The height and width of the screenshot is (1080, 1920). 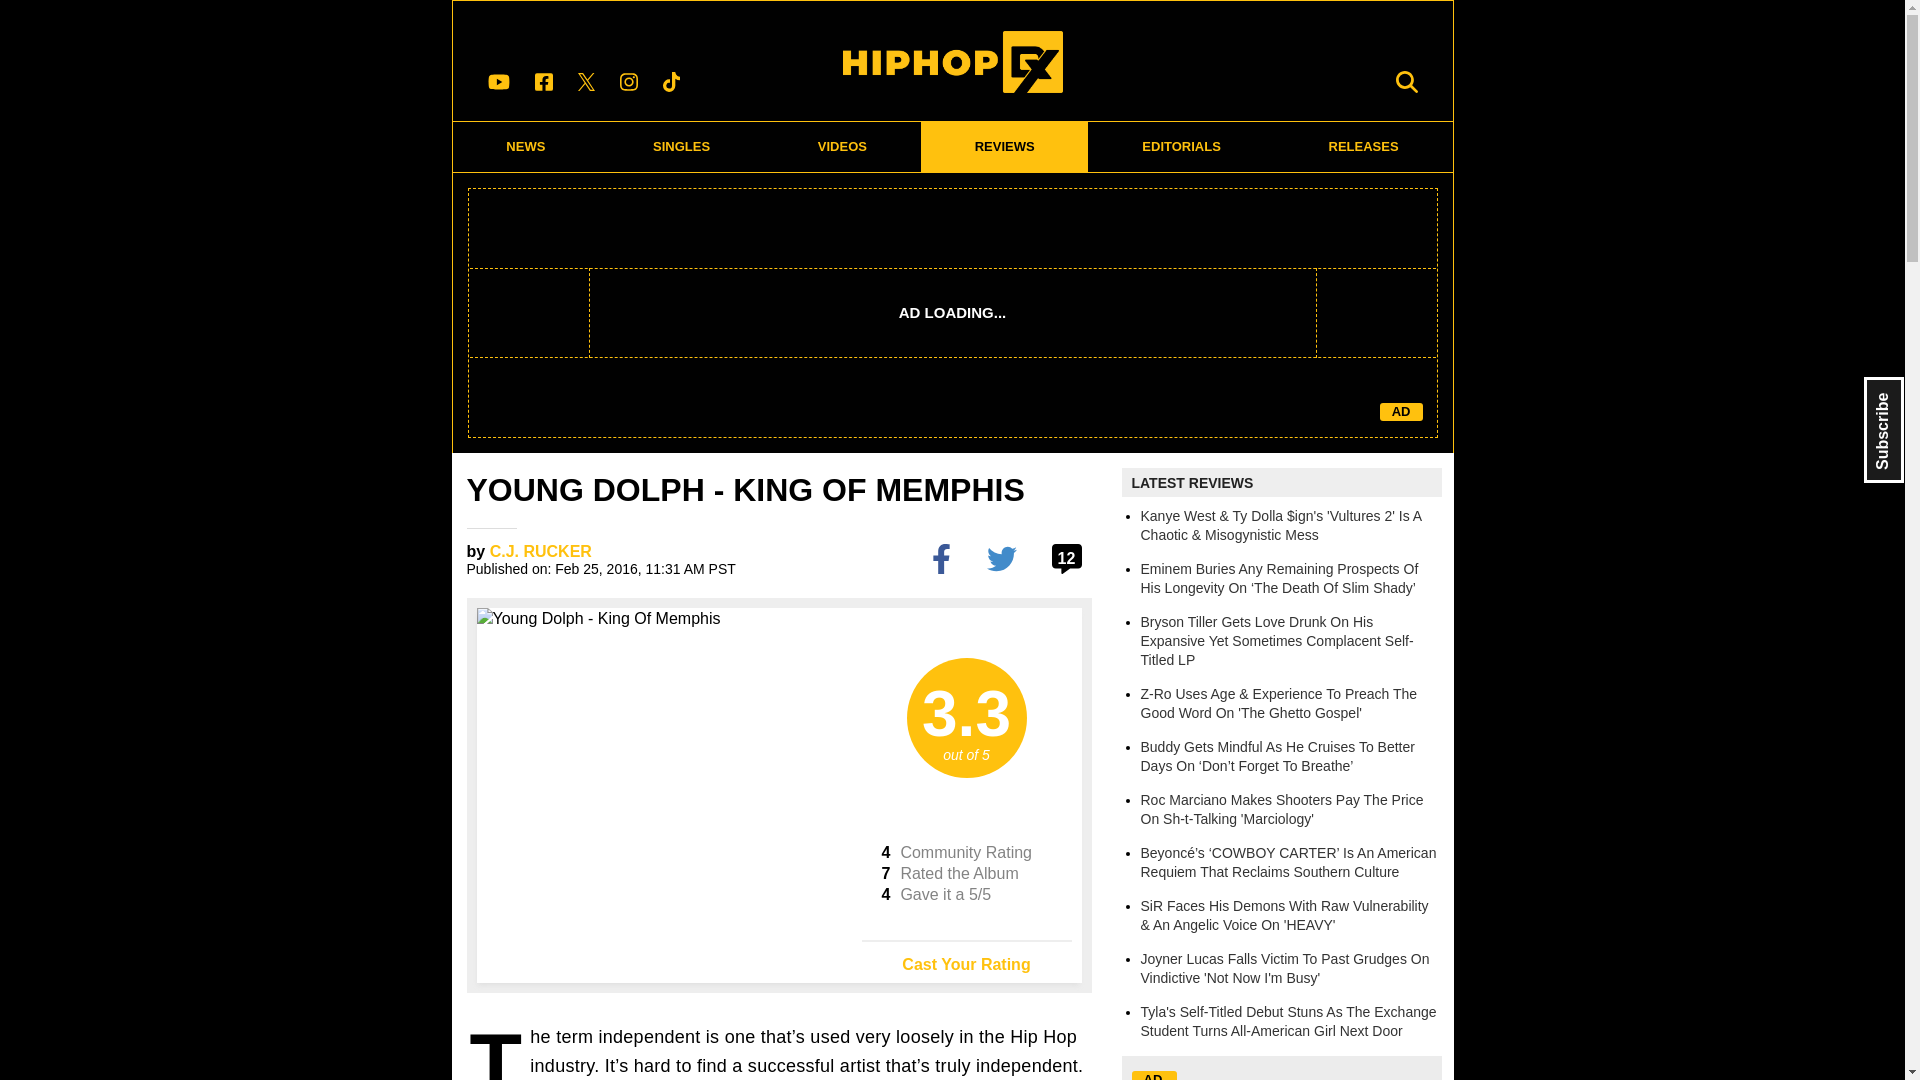 What do you see at coordinates (842, 146) in the screenshot?
I see `VIDEOS` at bounding box center [842, 146].